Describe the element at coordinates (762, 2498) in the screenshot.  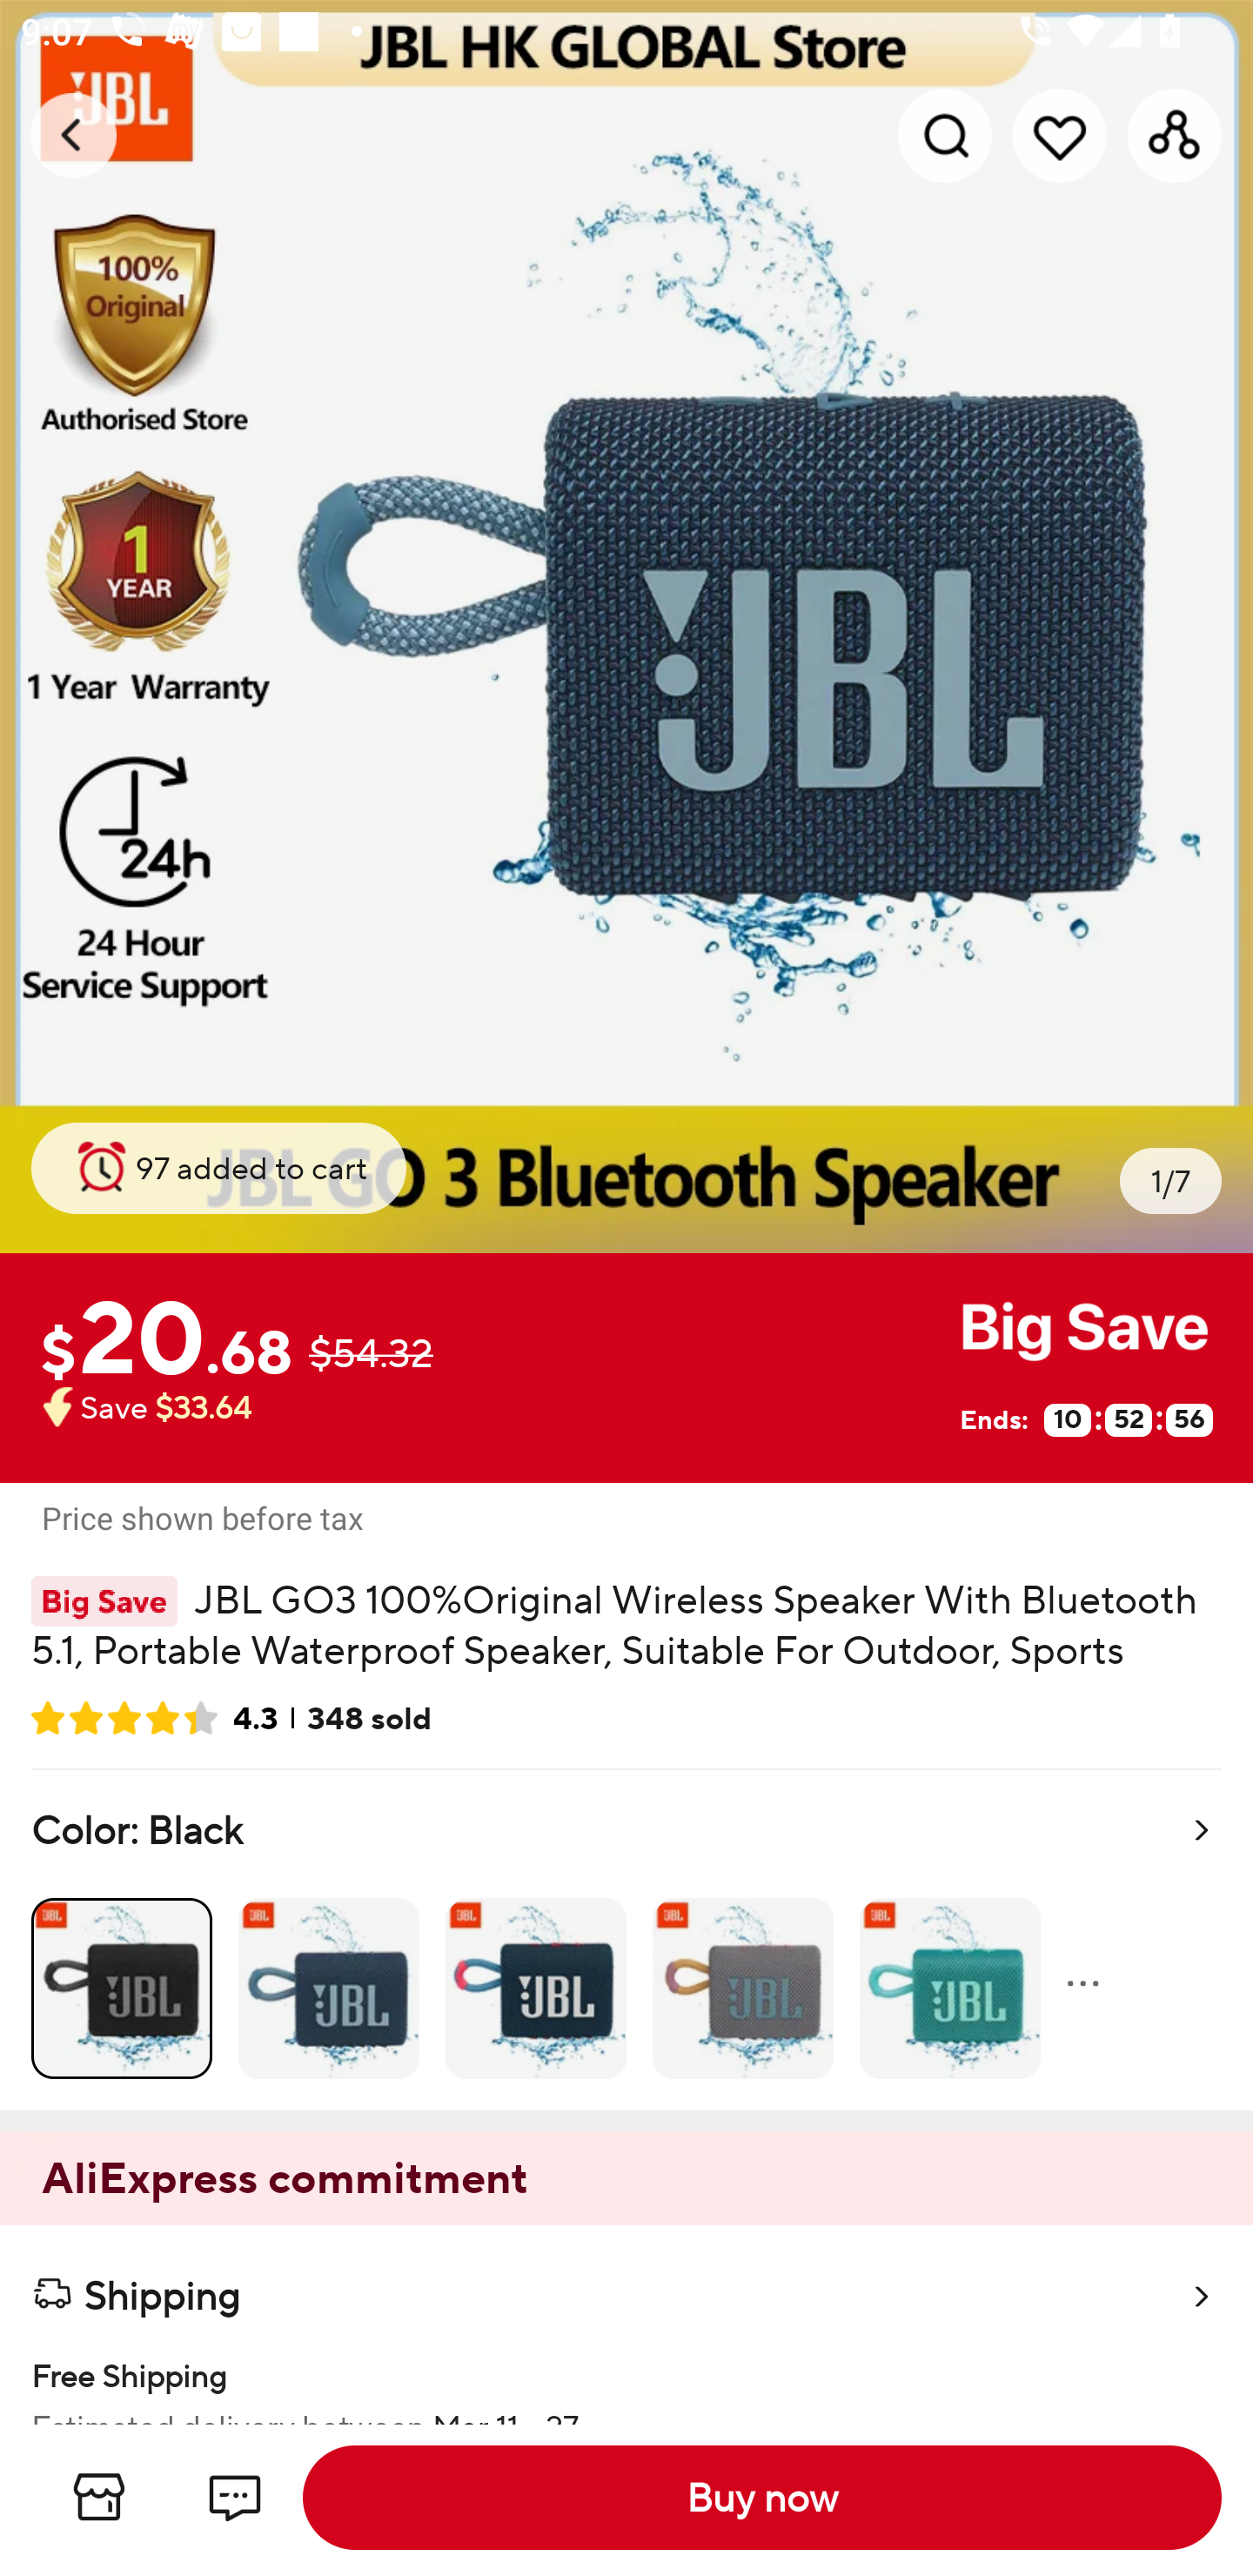
I see `Buy now` at that location.